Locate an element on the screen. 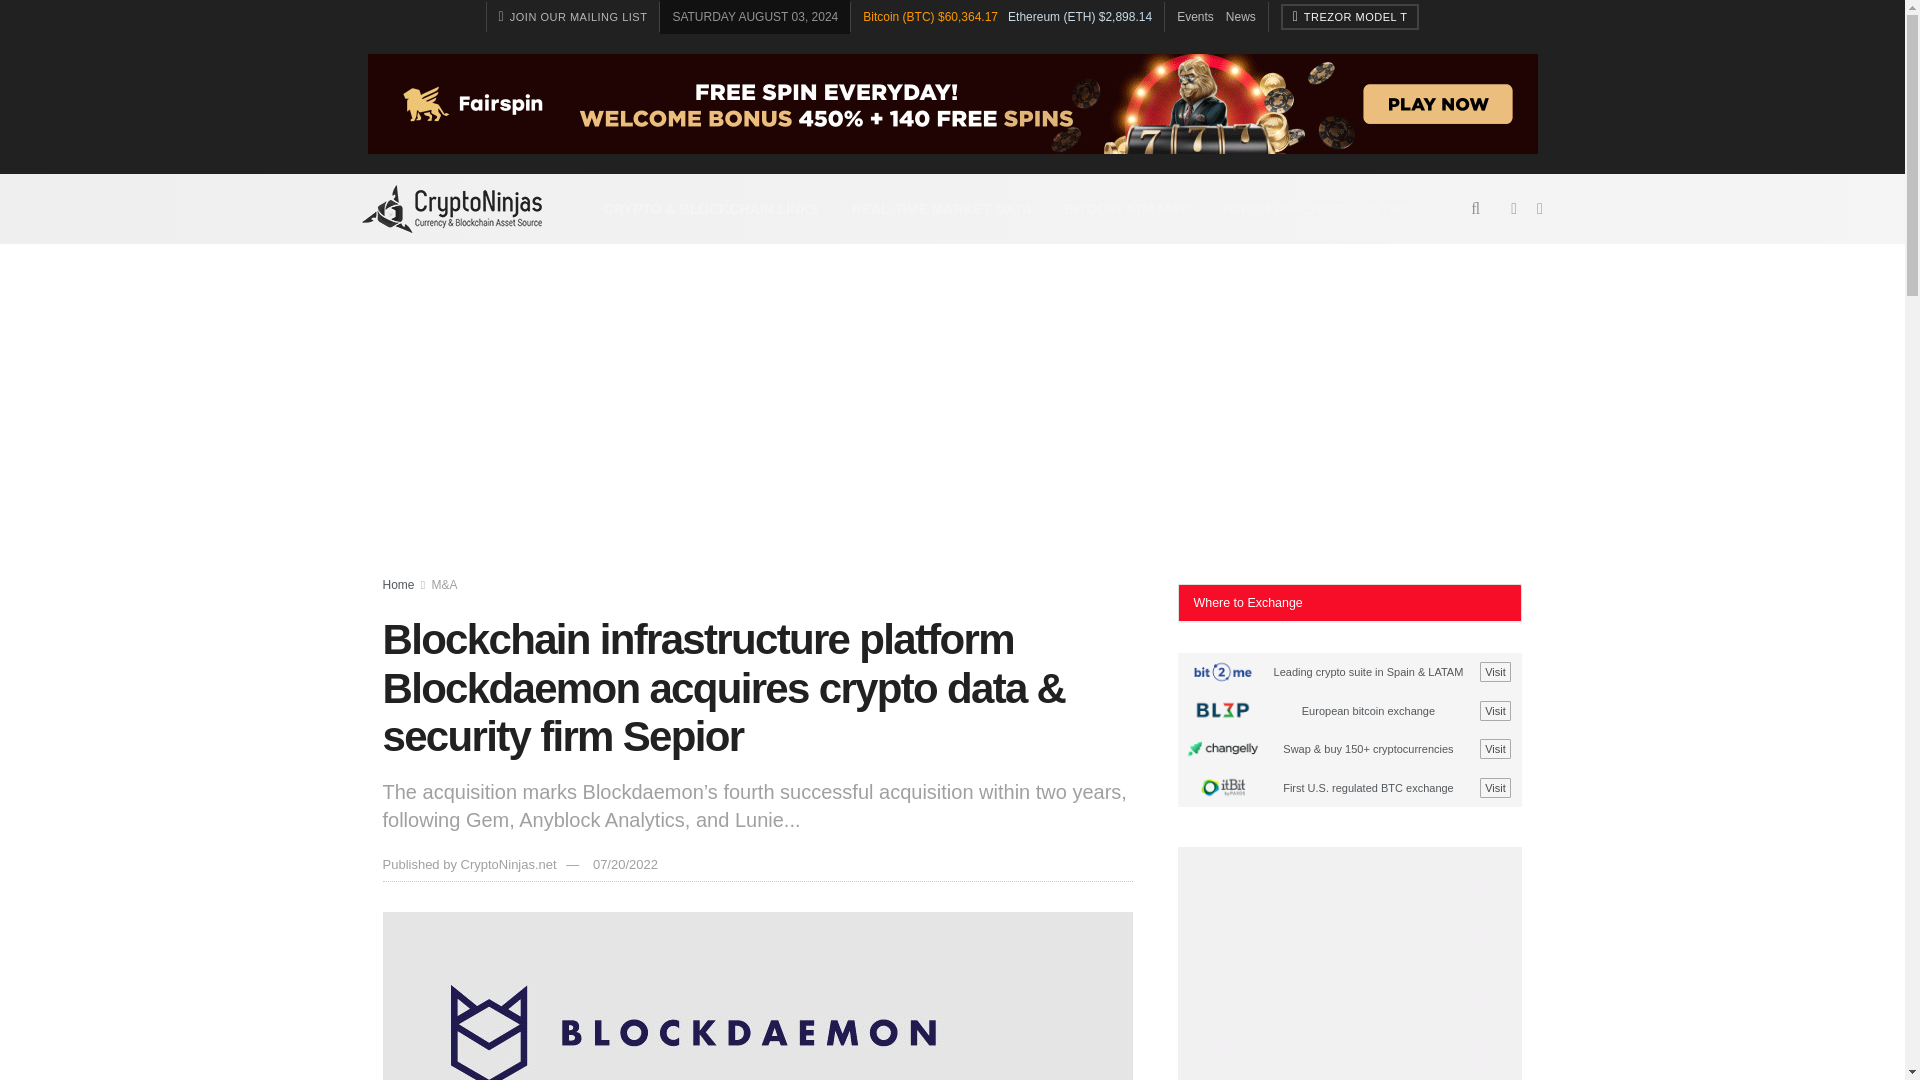 The image size is (1920, 1080). REAL-TIME MARKET DATA is located at coordinates (942, 208).